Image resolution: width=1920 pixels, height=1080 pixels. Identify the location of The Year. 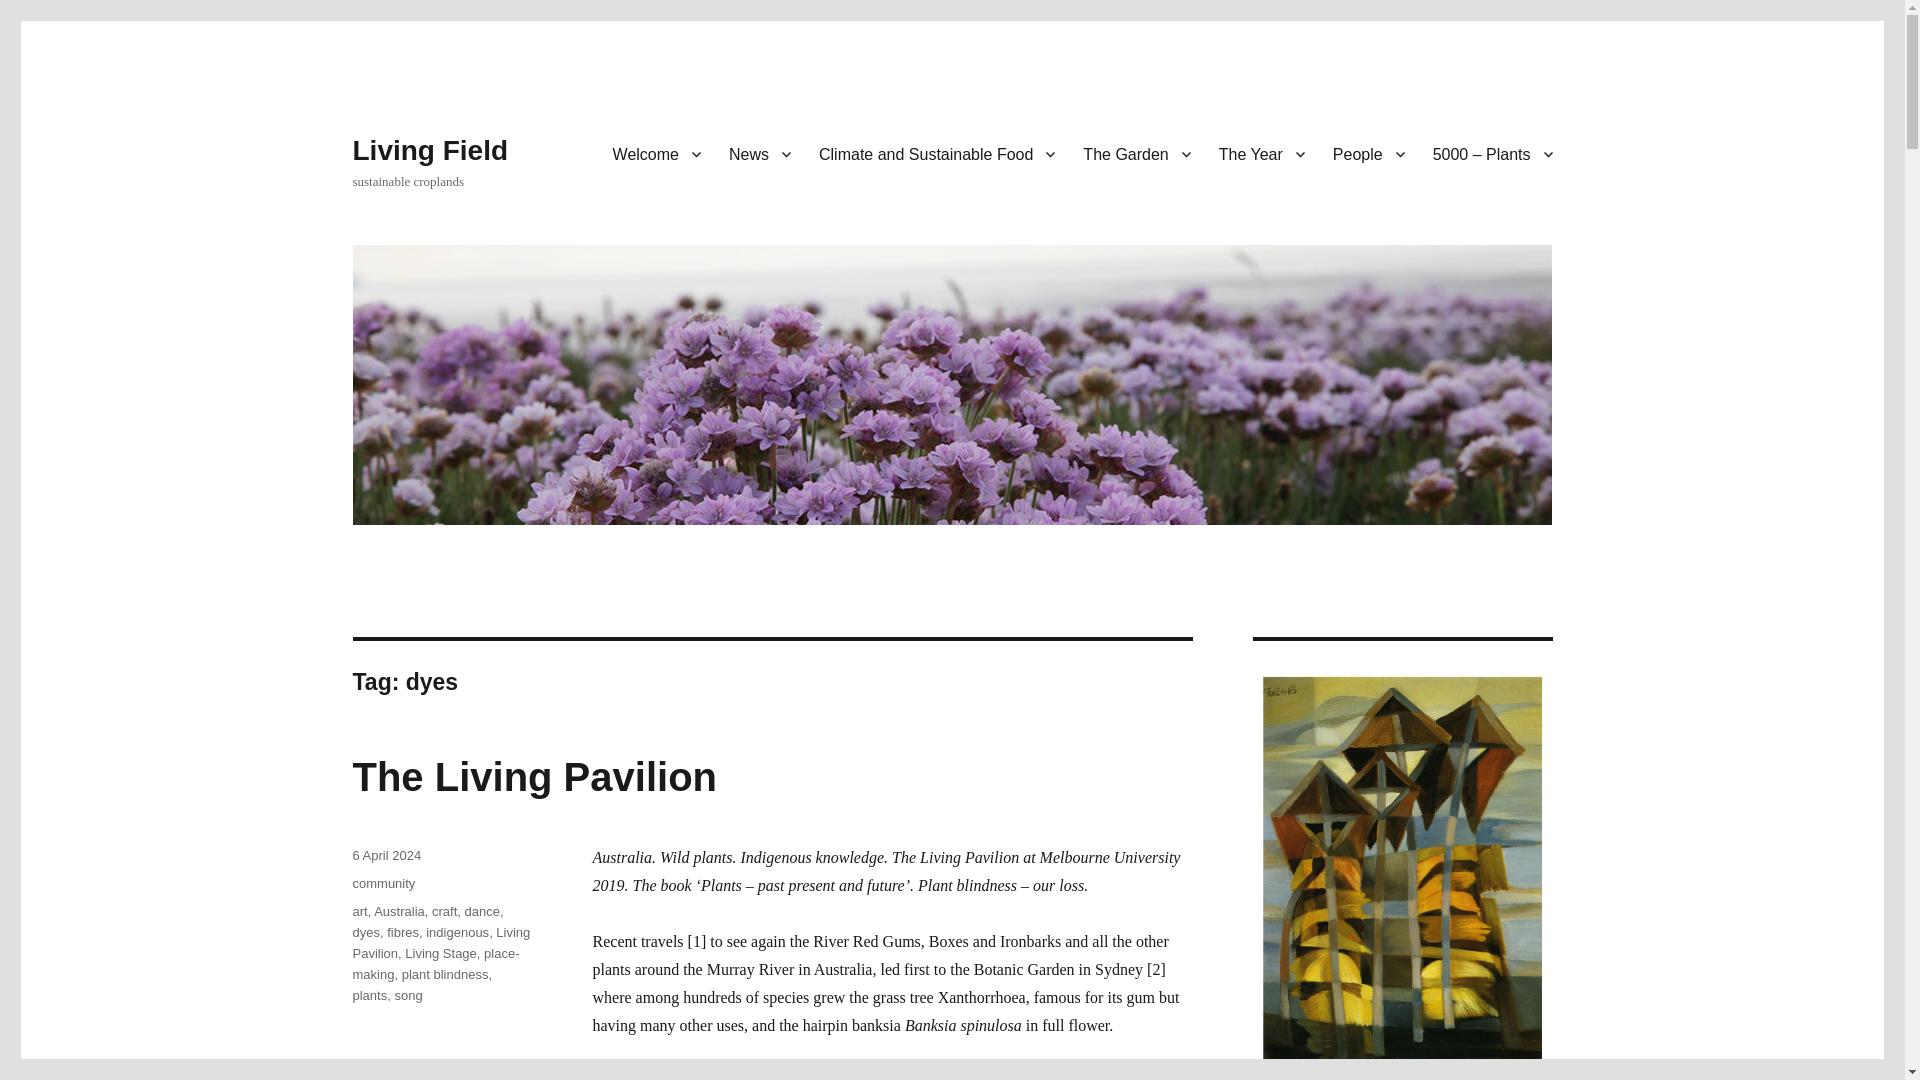
(1262, 153).